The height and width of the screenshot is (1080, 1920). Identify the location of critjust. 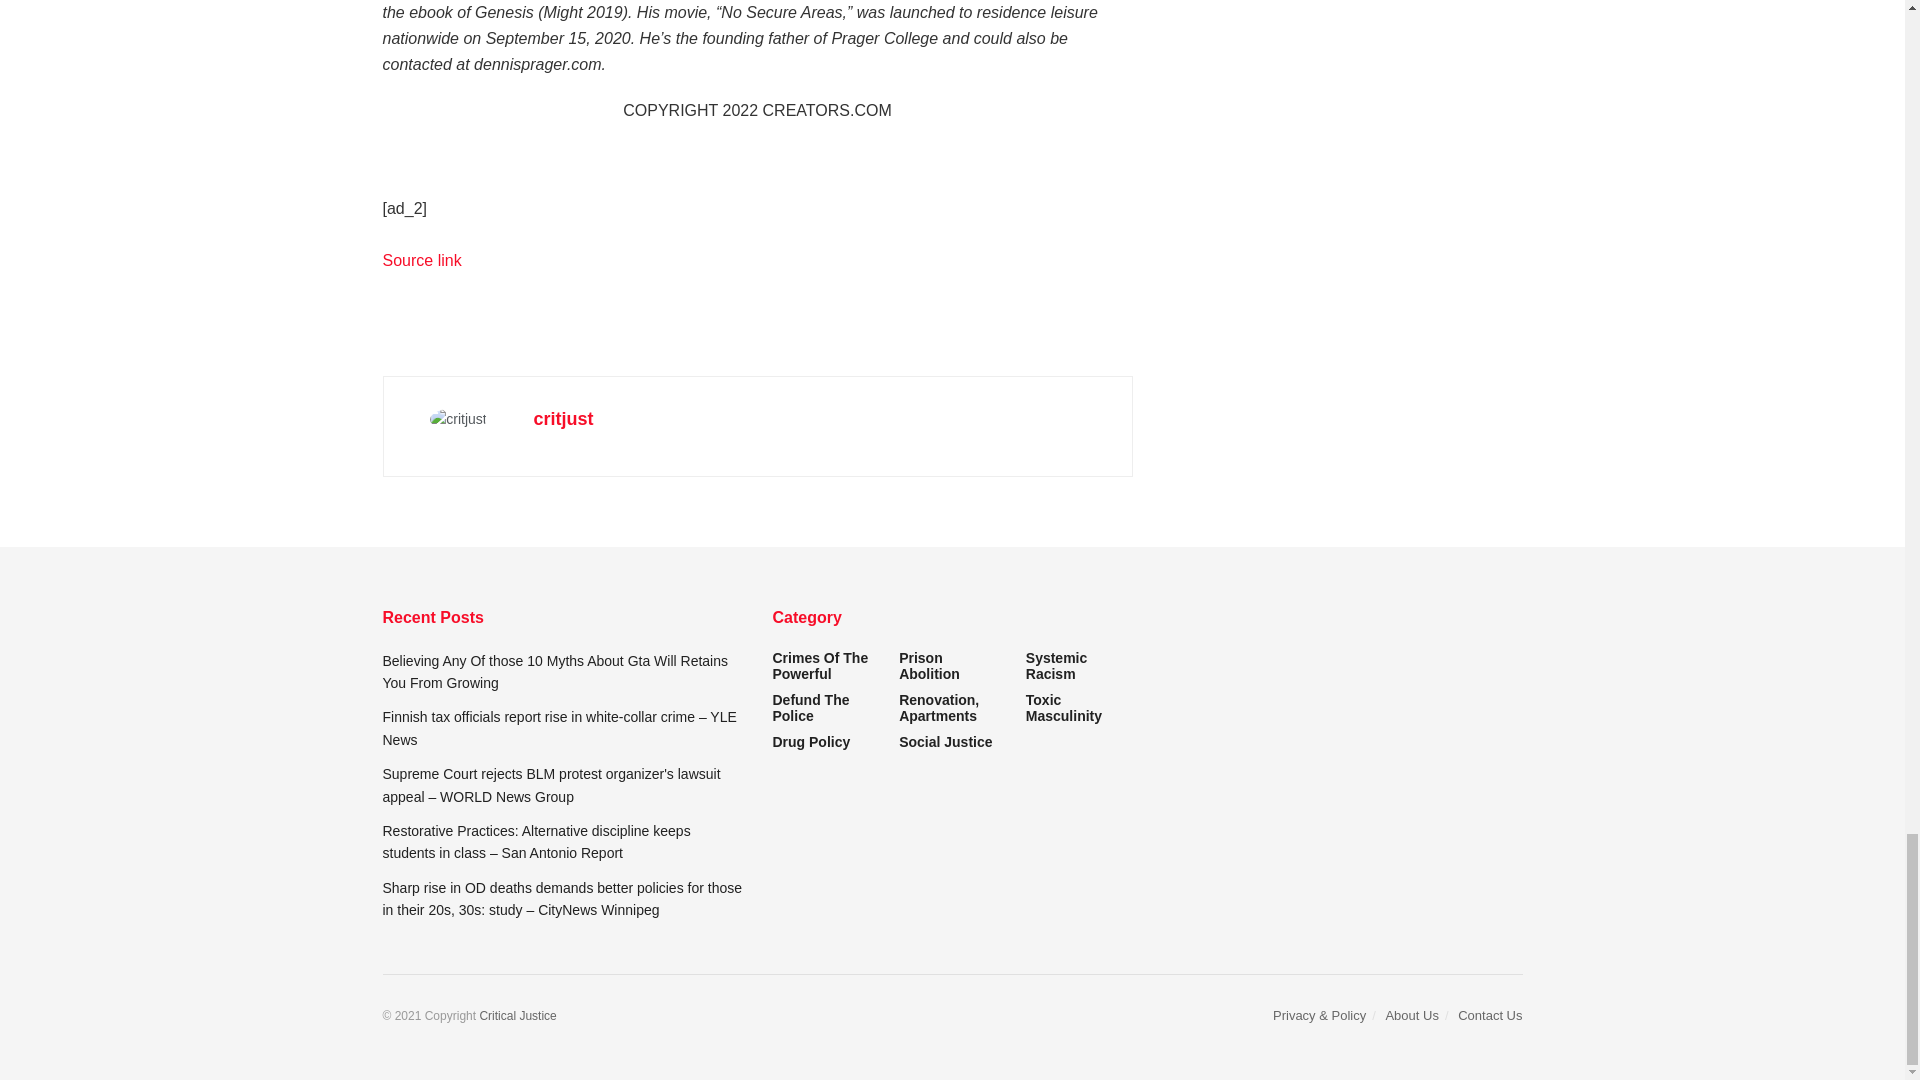
(563, 418).